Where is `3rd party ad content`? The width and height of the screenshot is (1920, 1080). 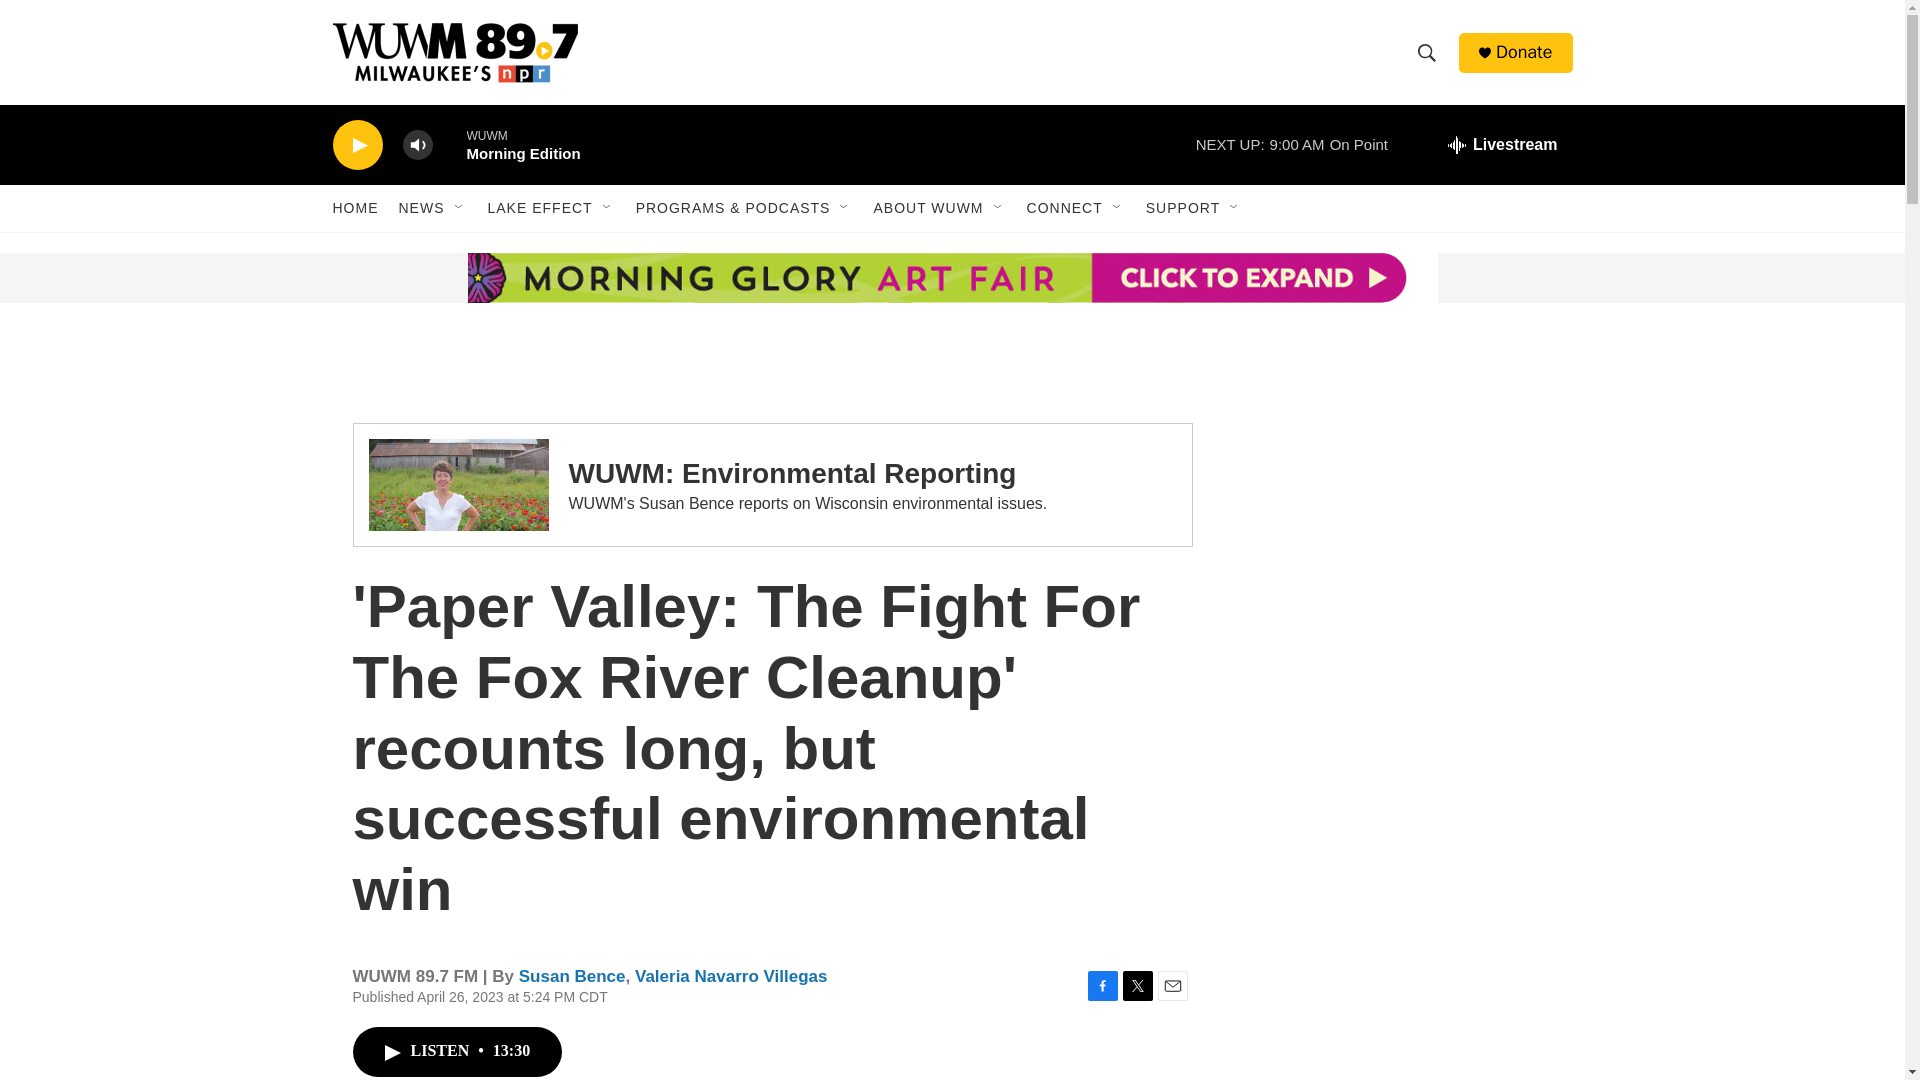
3rd party ad content is located at coordinates (484, 278).